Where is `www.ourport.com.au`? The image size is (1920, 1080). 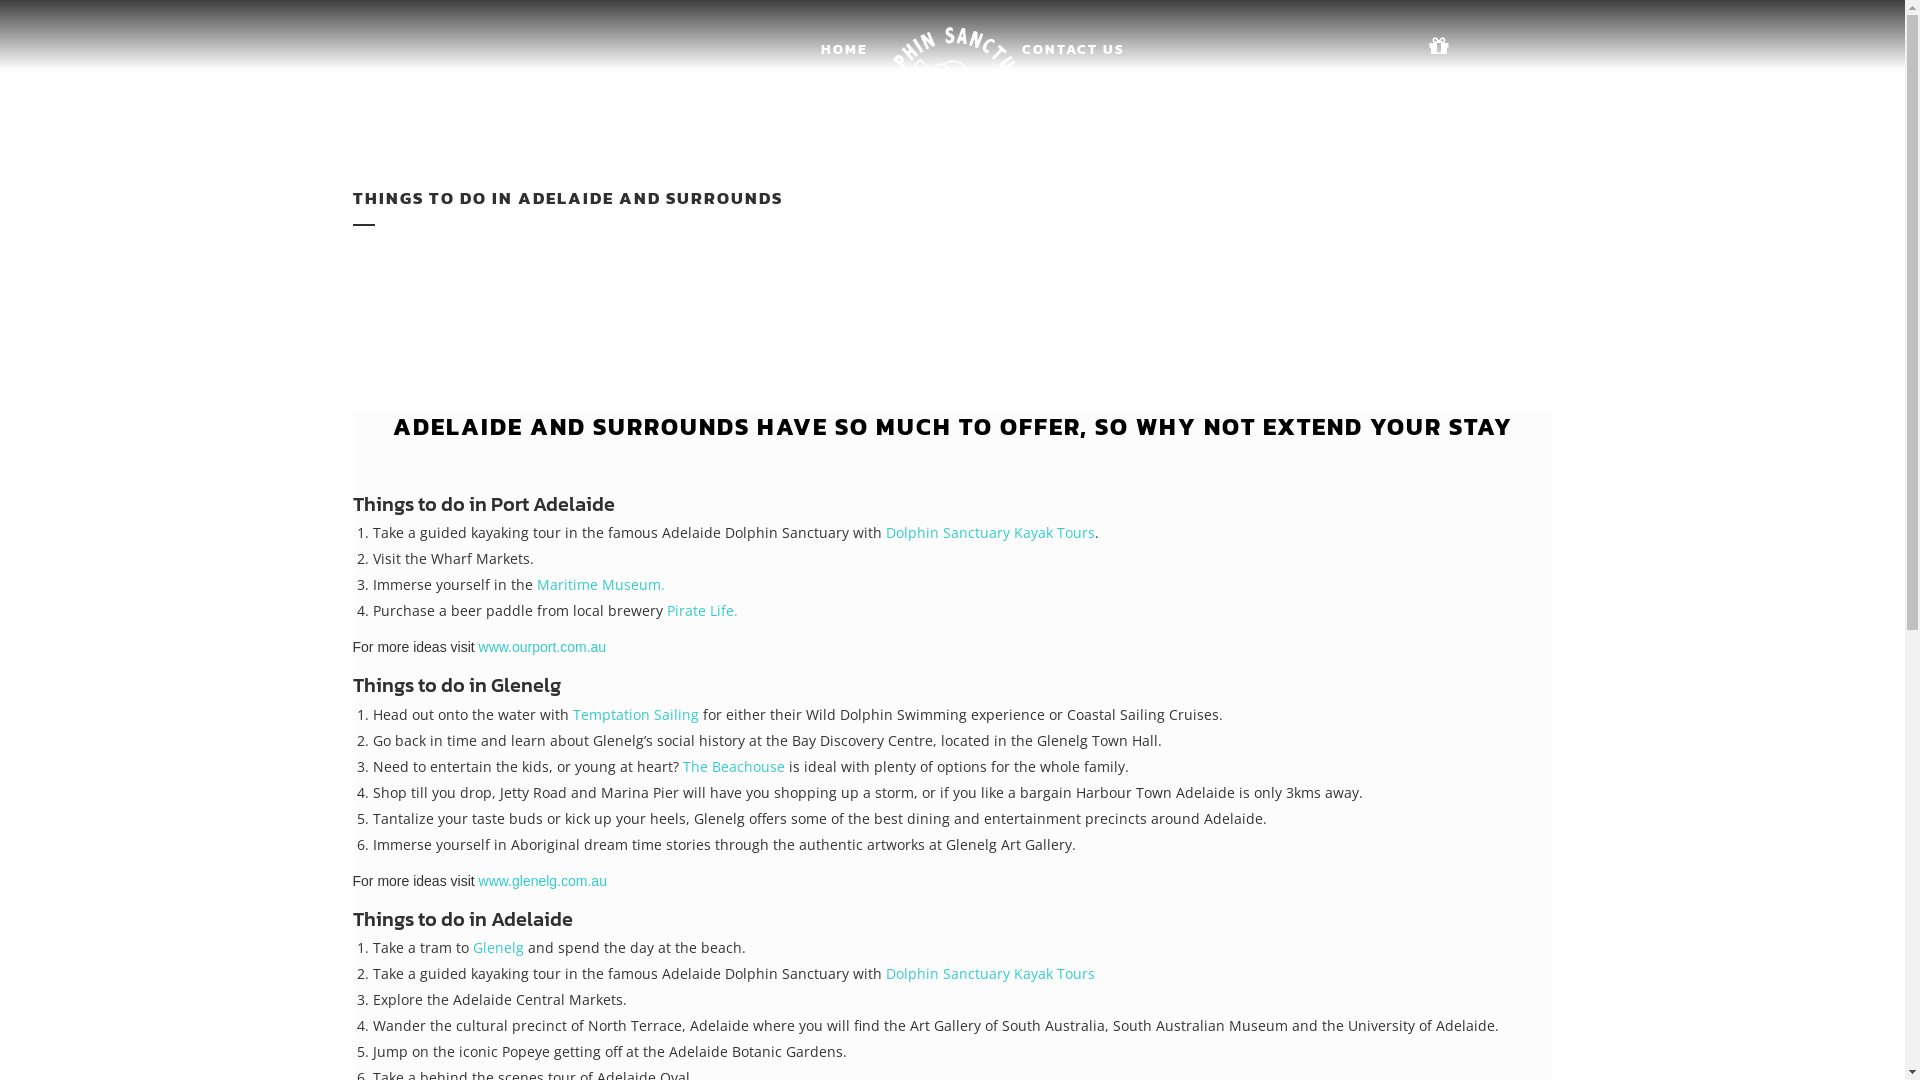
www.ourport.com.au is located at coordinates (543, 647).